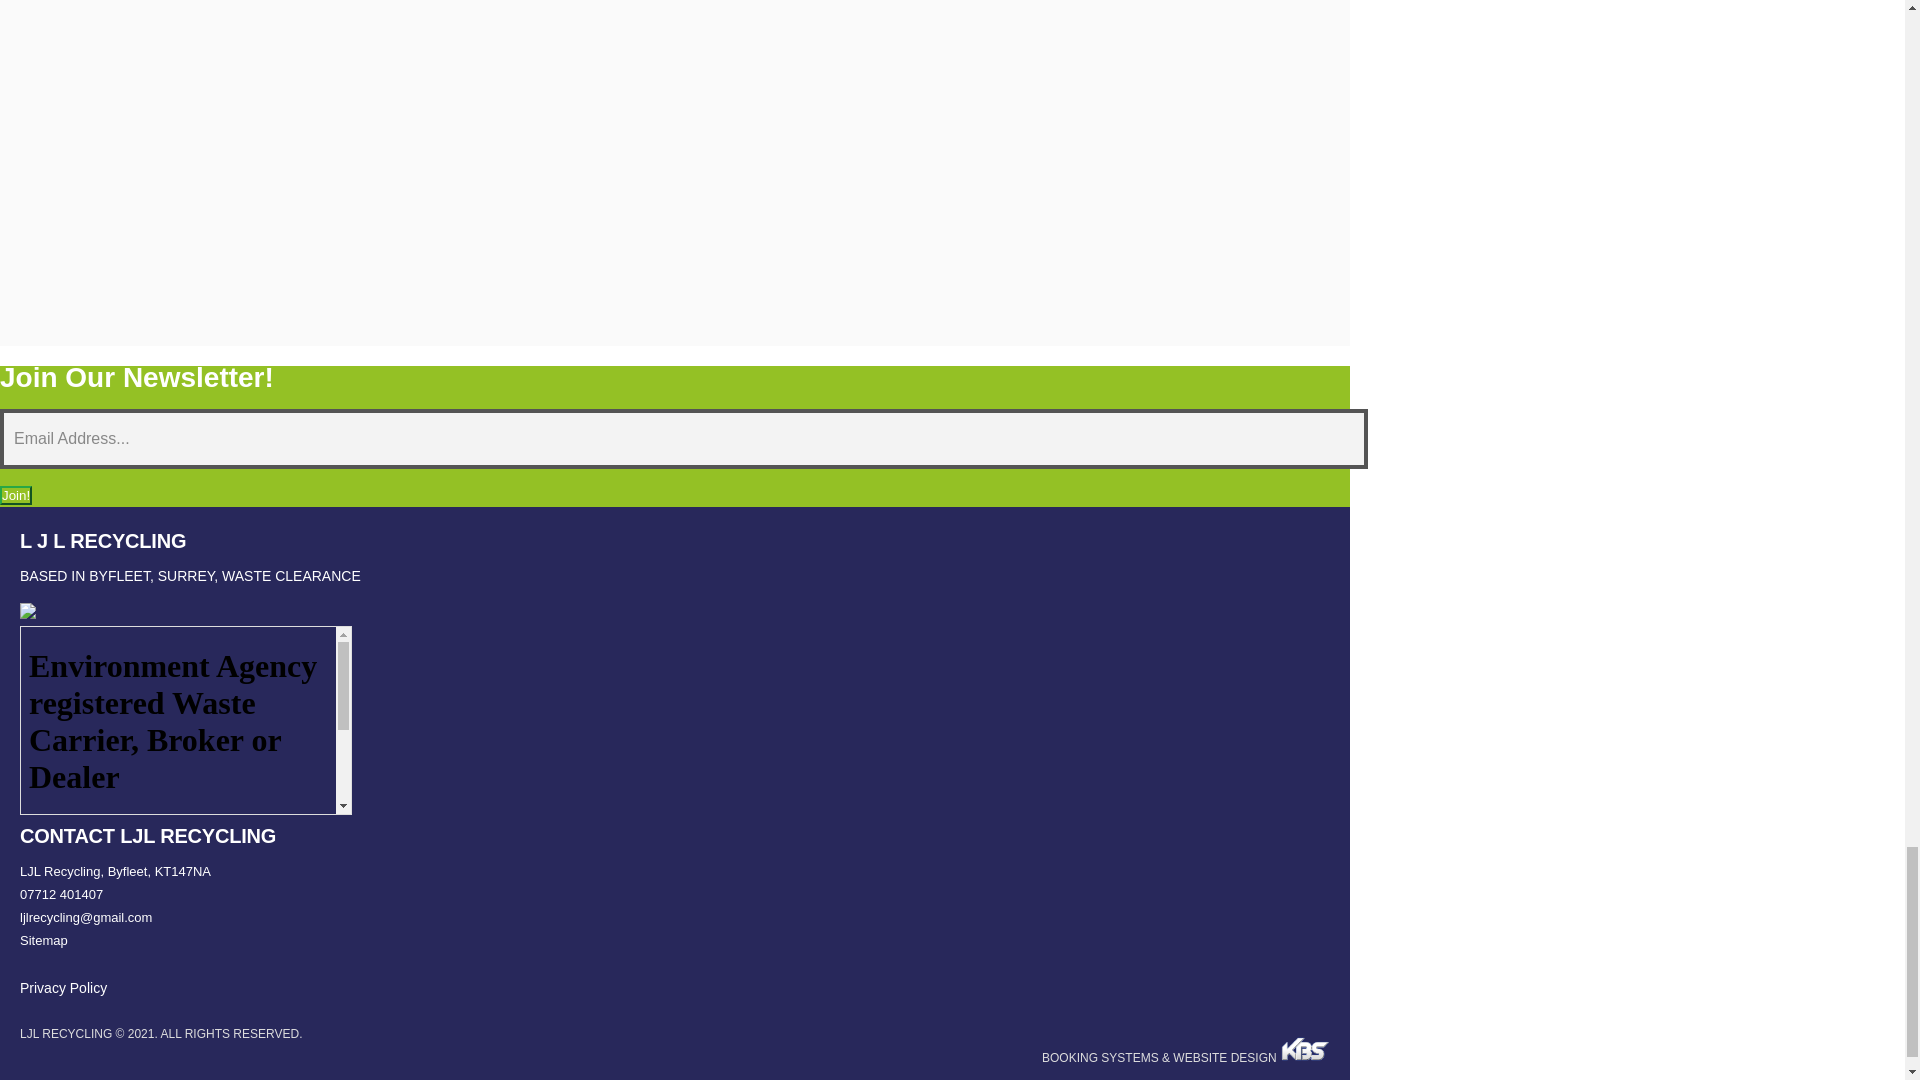 The image size is (1920, 1080). I want to click on 07712 401407, so click(674, 894).